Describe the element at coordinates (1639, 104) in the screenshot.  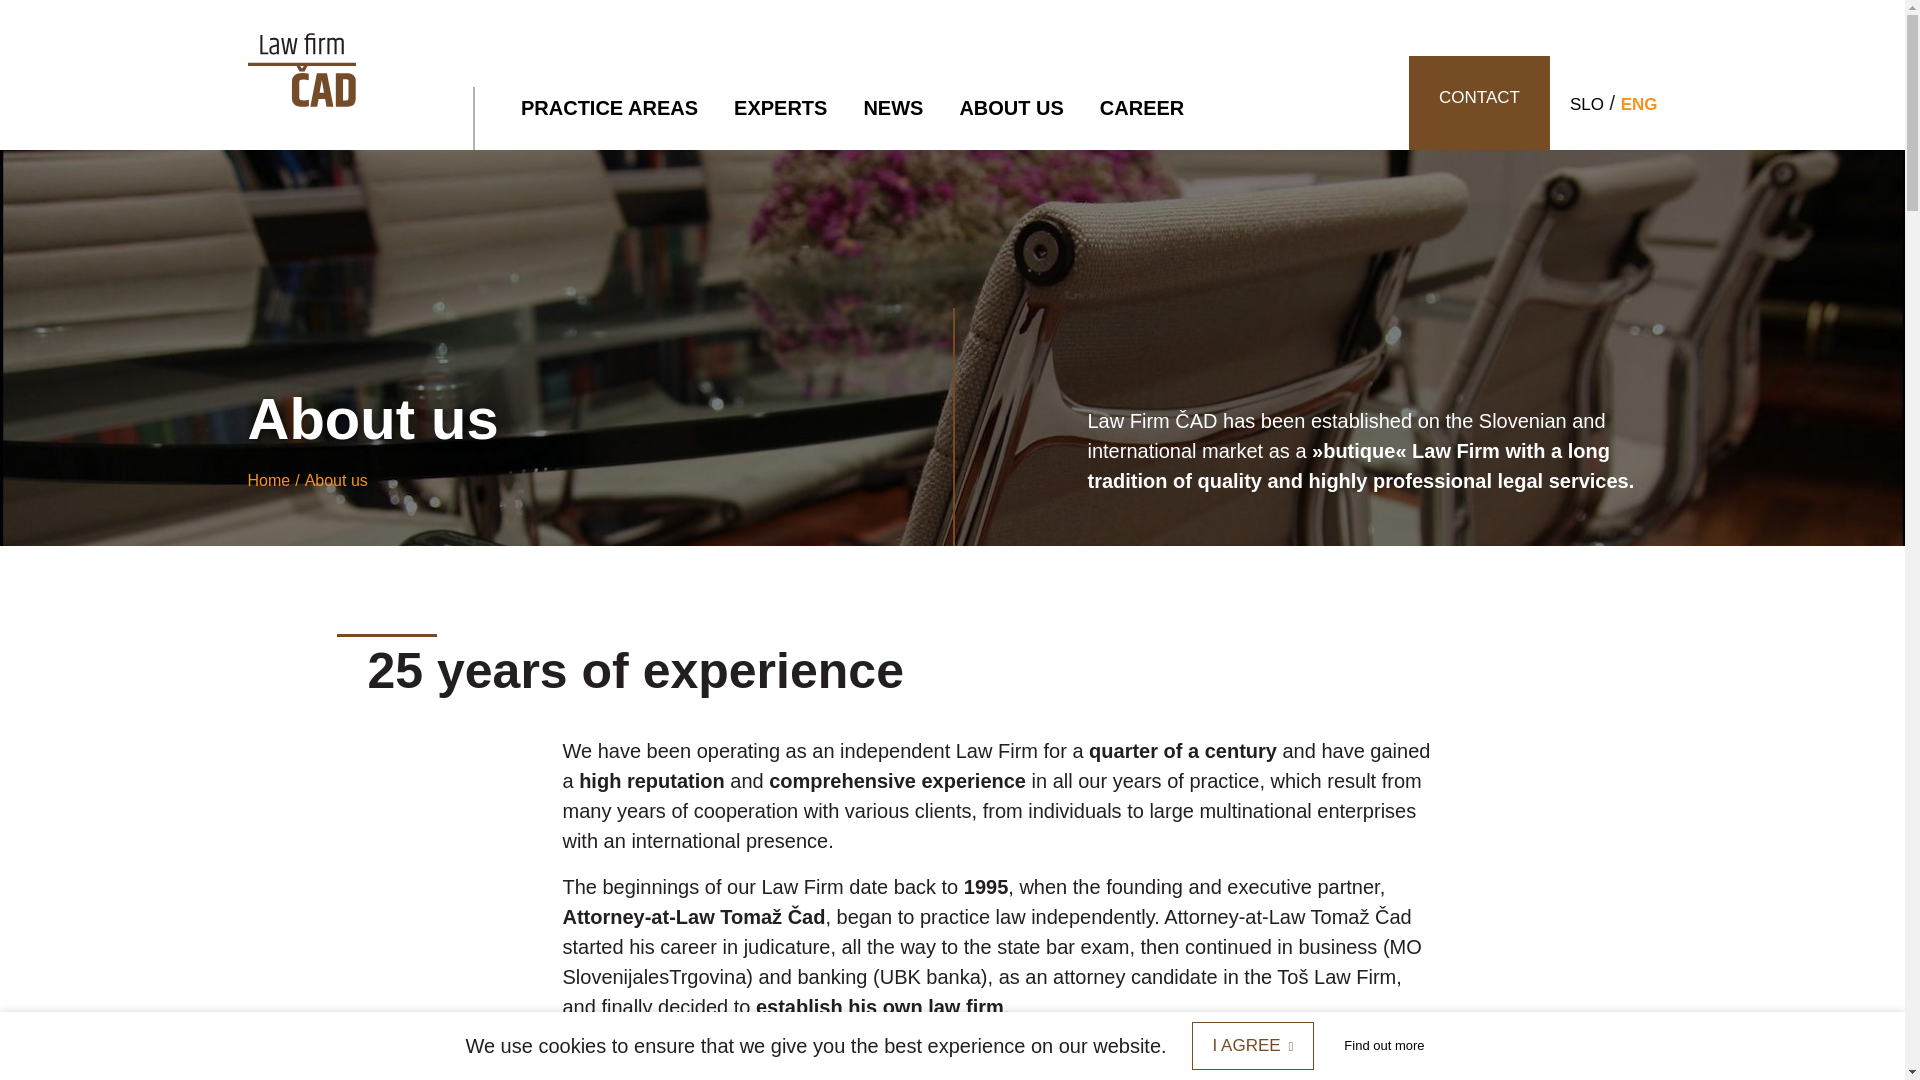
I see `English` at that location.